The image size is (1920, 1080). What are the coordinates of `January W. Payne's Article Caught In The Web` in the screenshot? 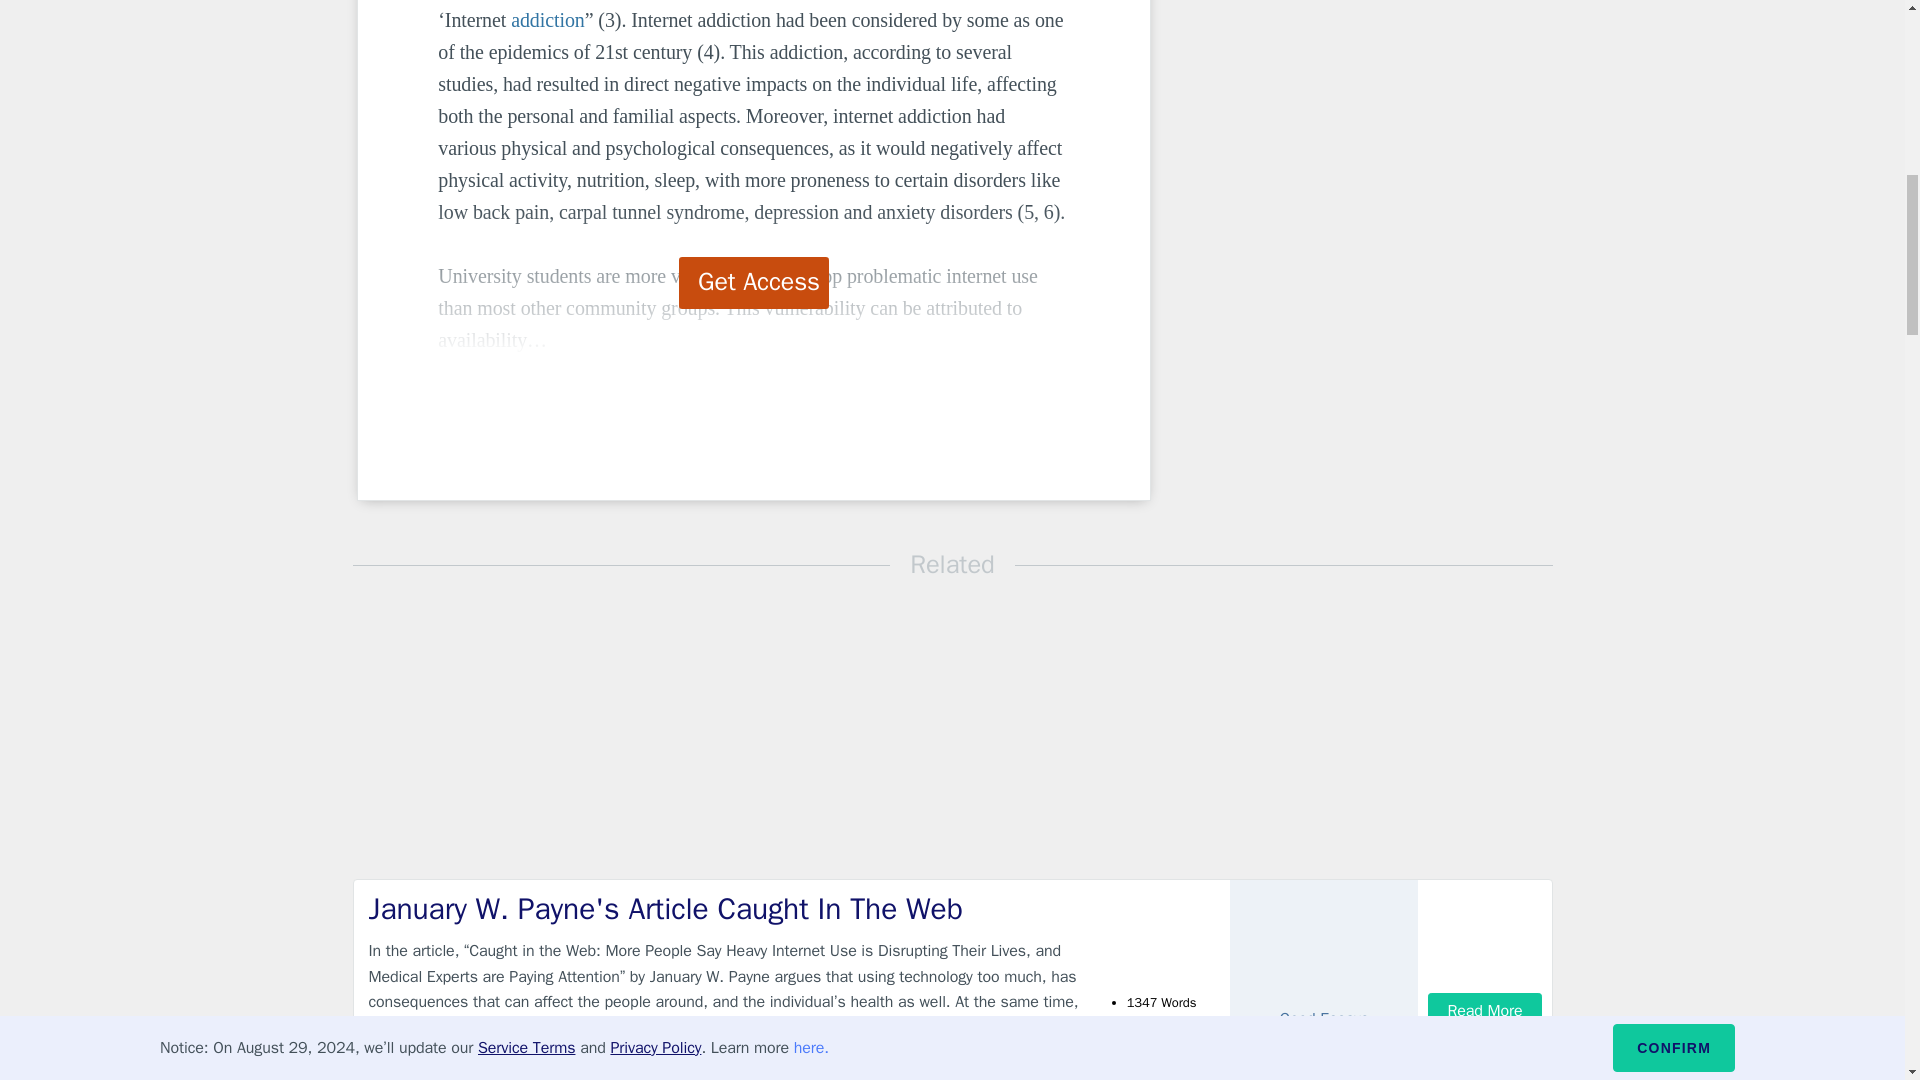 It's located at (724, 908).